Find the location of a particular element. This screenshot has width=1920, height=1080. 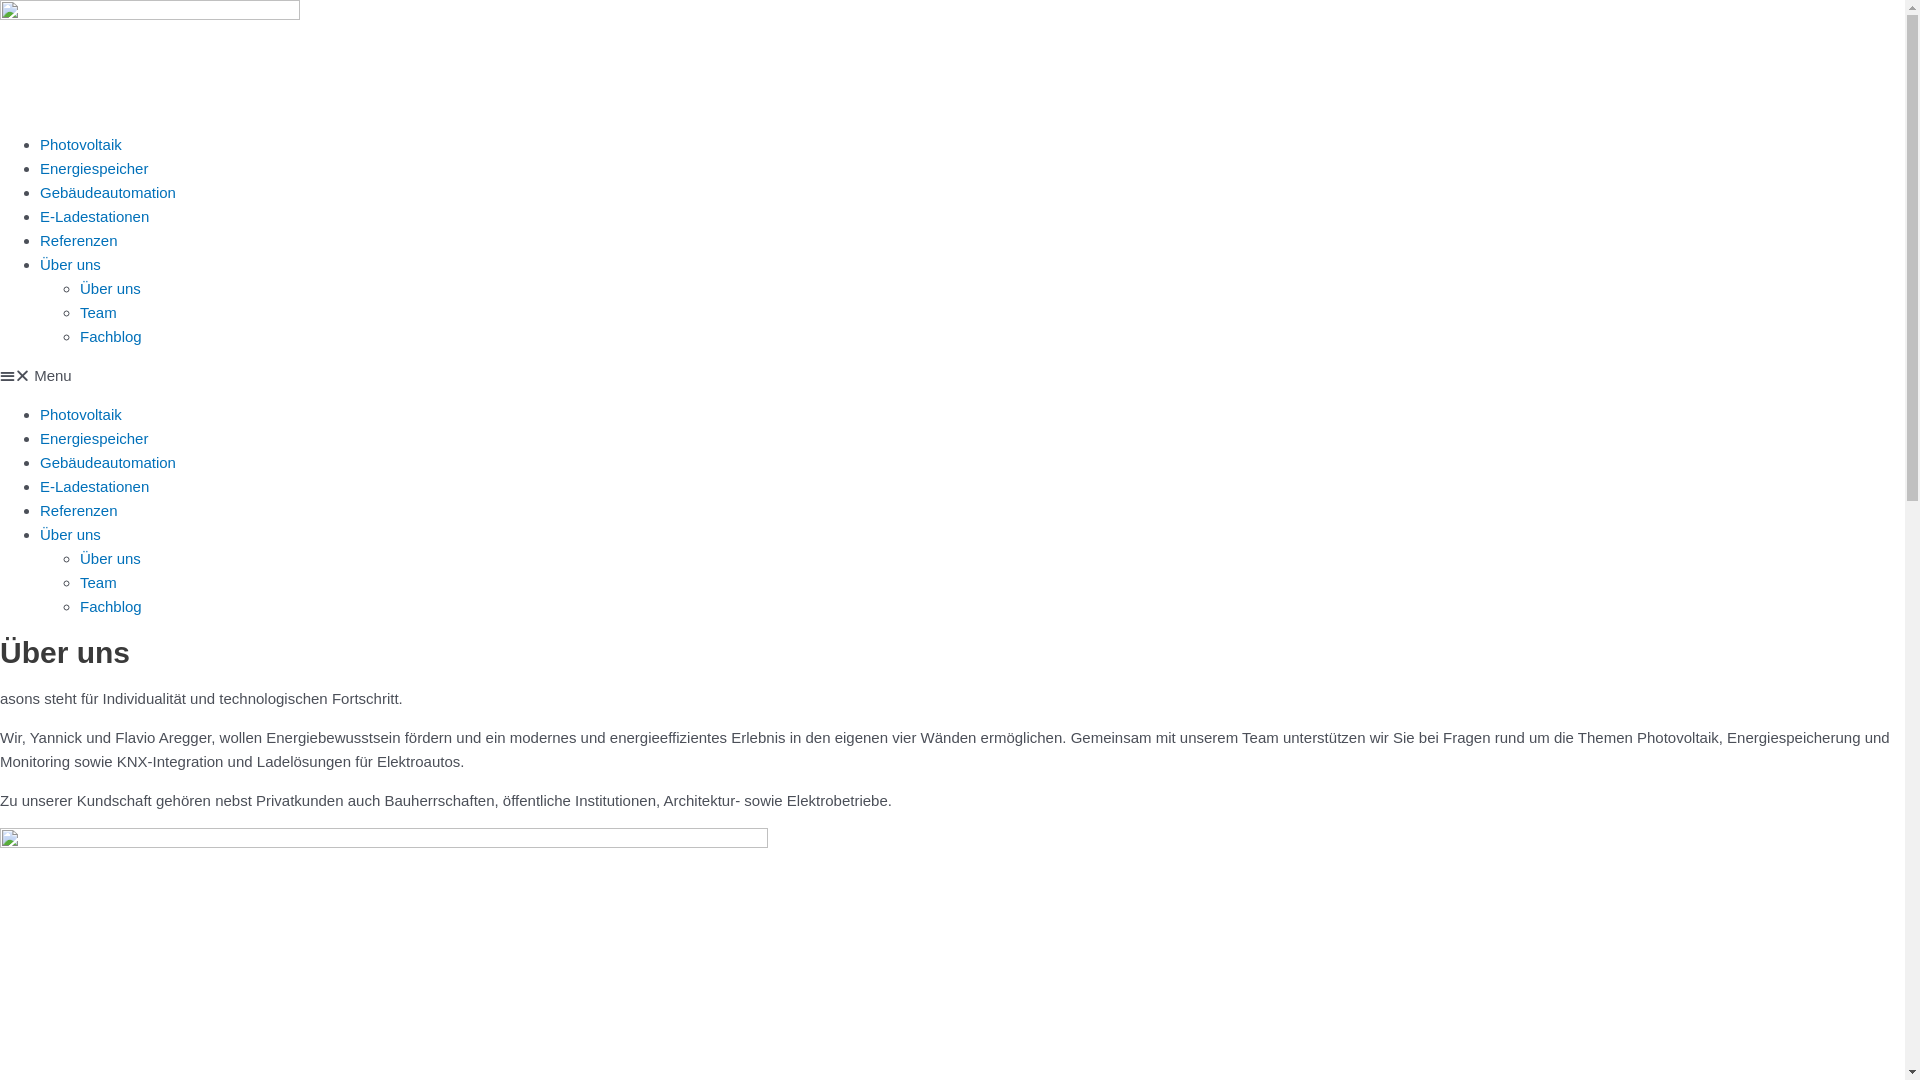

Fachblog is located at coordinates (111, 336).